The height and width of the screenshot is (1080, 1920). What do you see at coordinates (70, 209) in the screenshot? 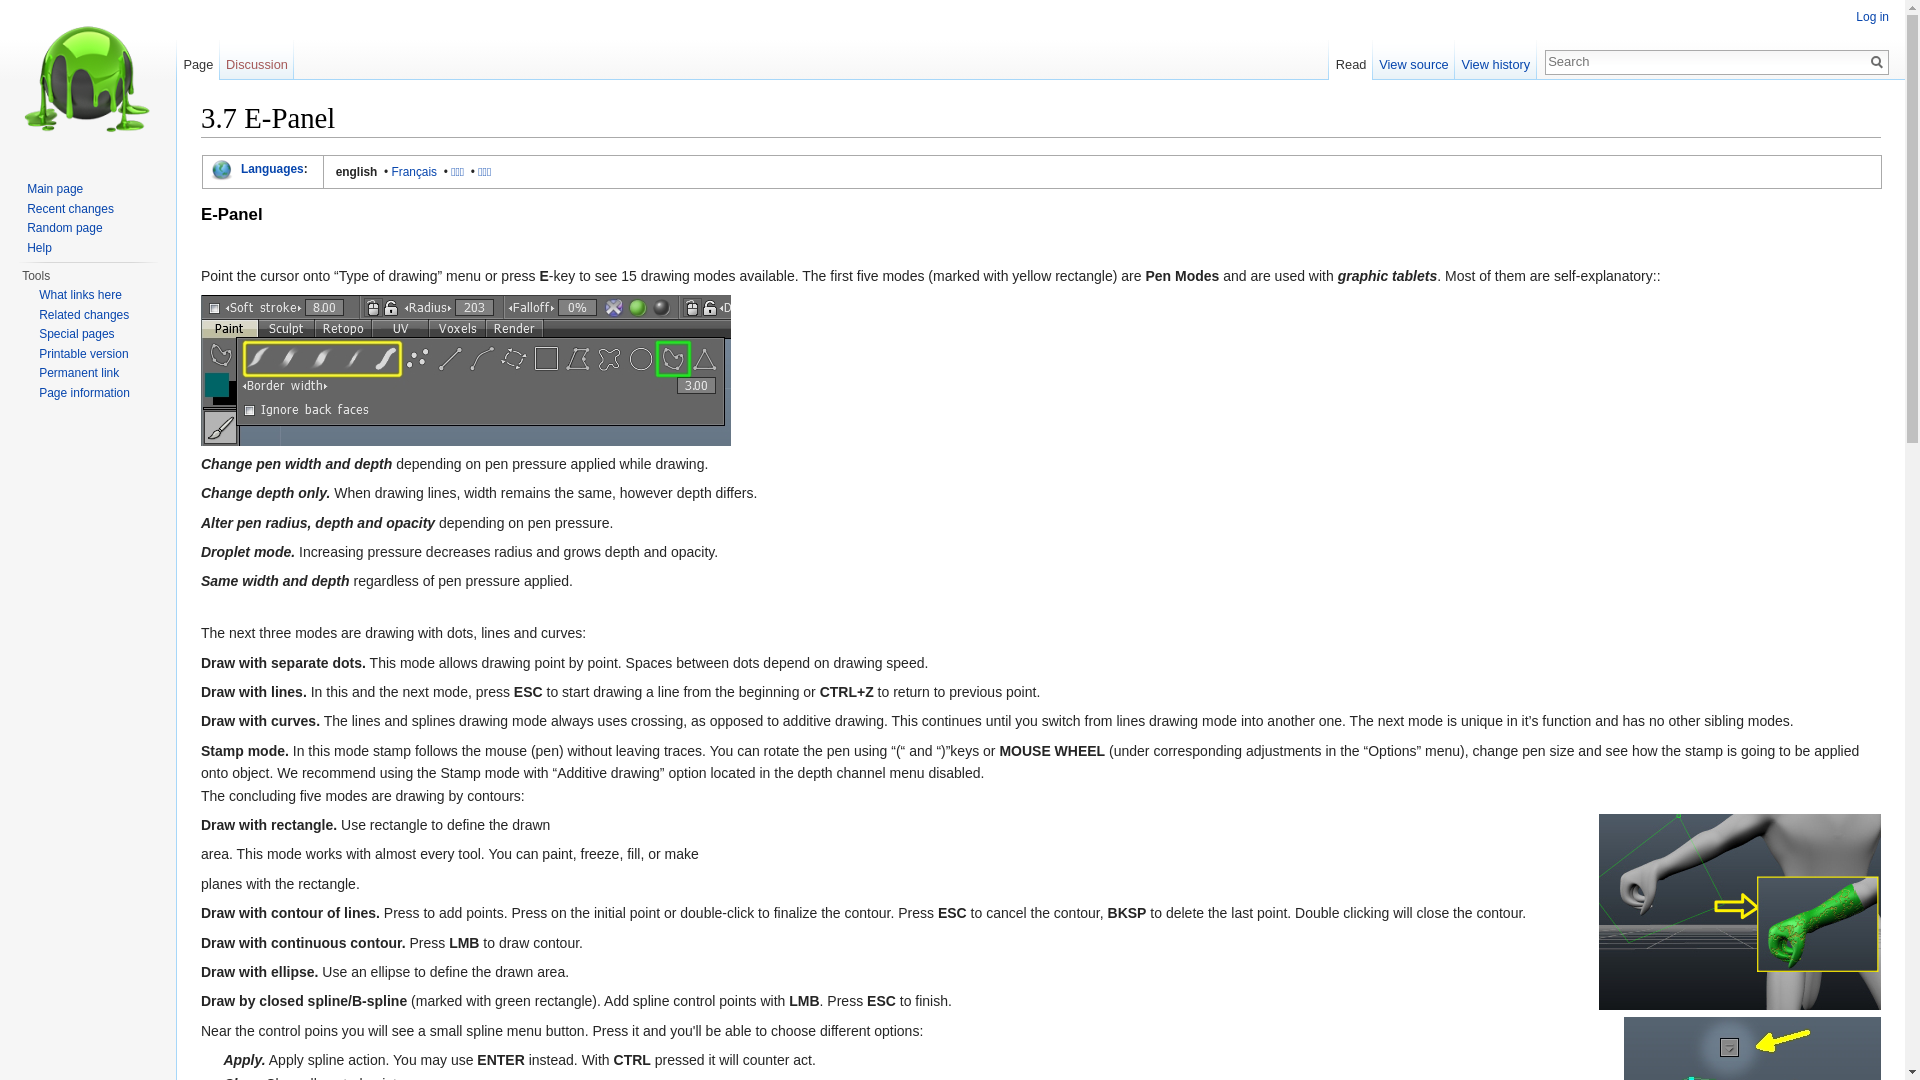
I see `Recent changes` at bounding box center [70, 209].